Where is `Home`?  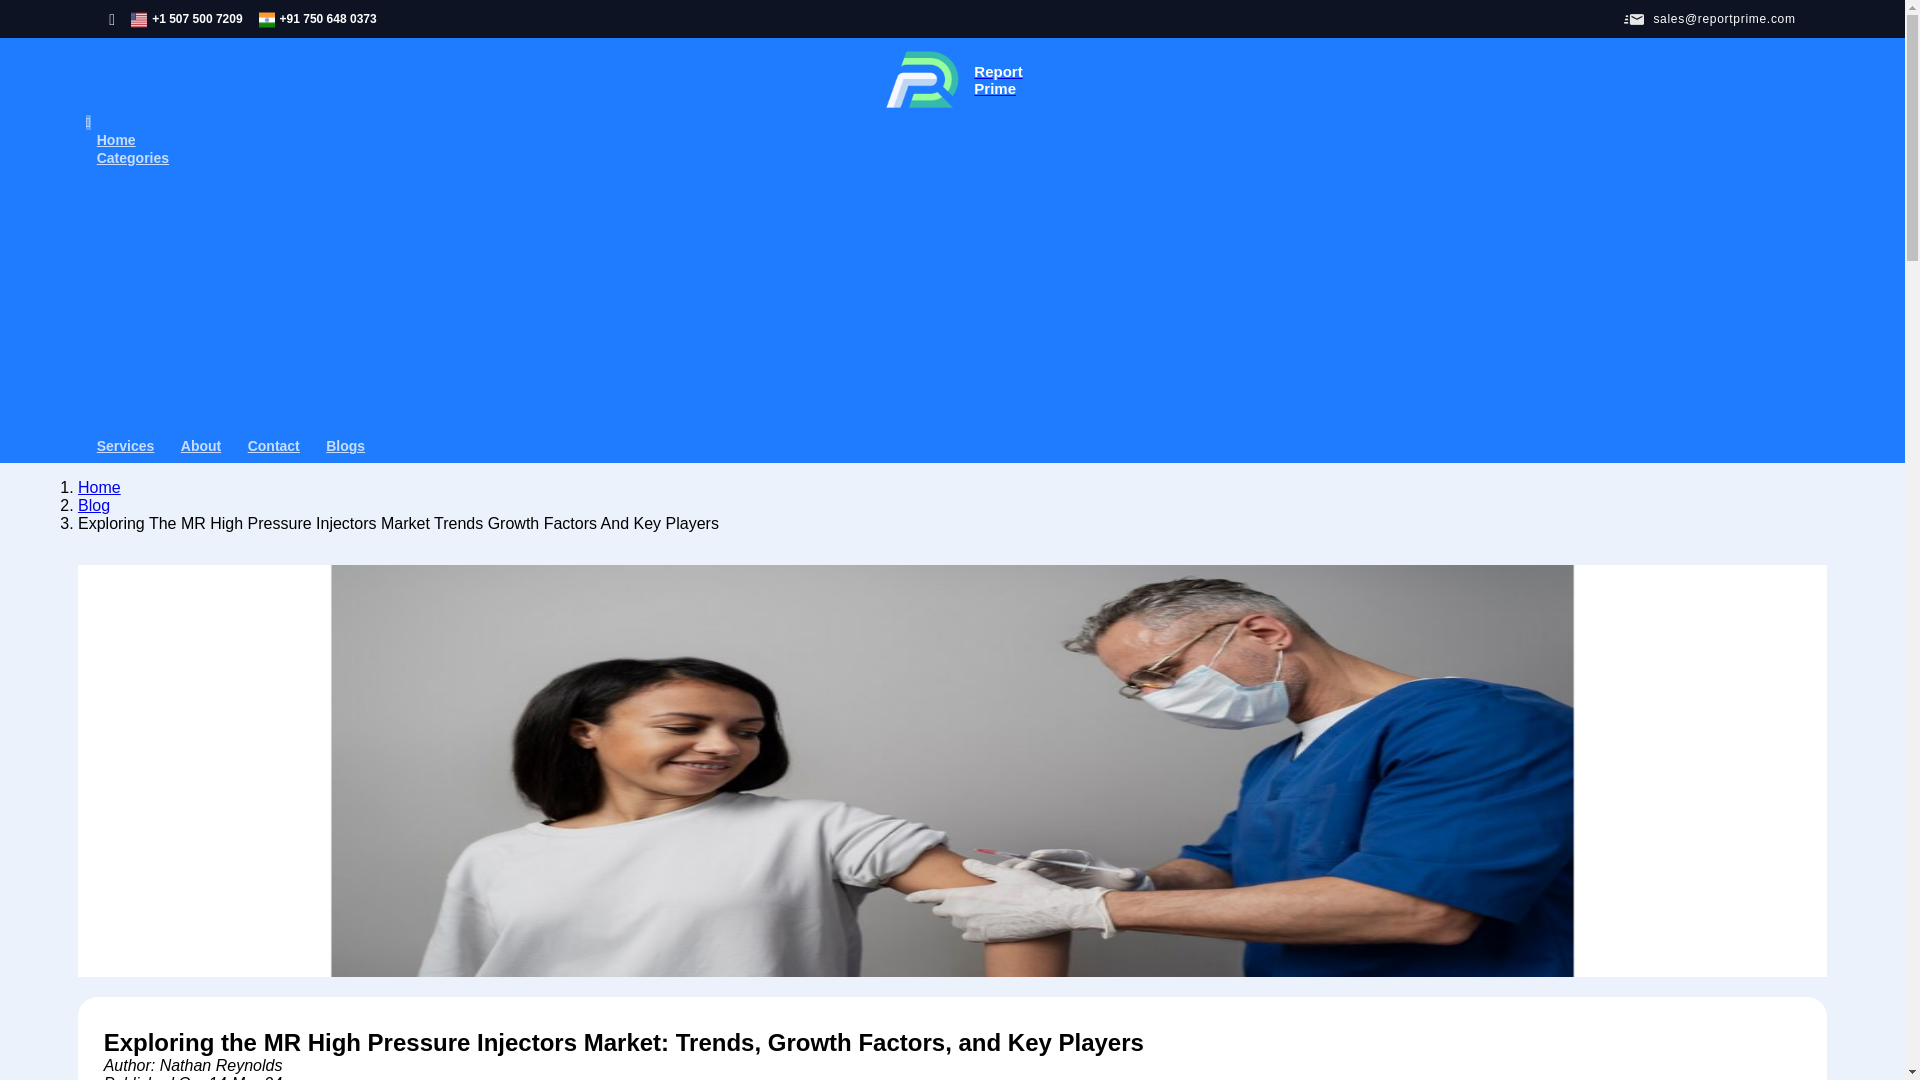 Home is located at coordinates (99, 487).